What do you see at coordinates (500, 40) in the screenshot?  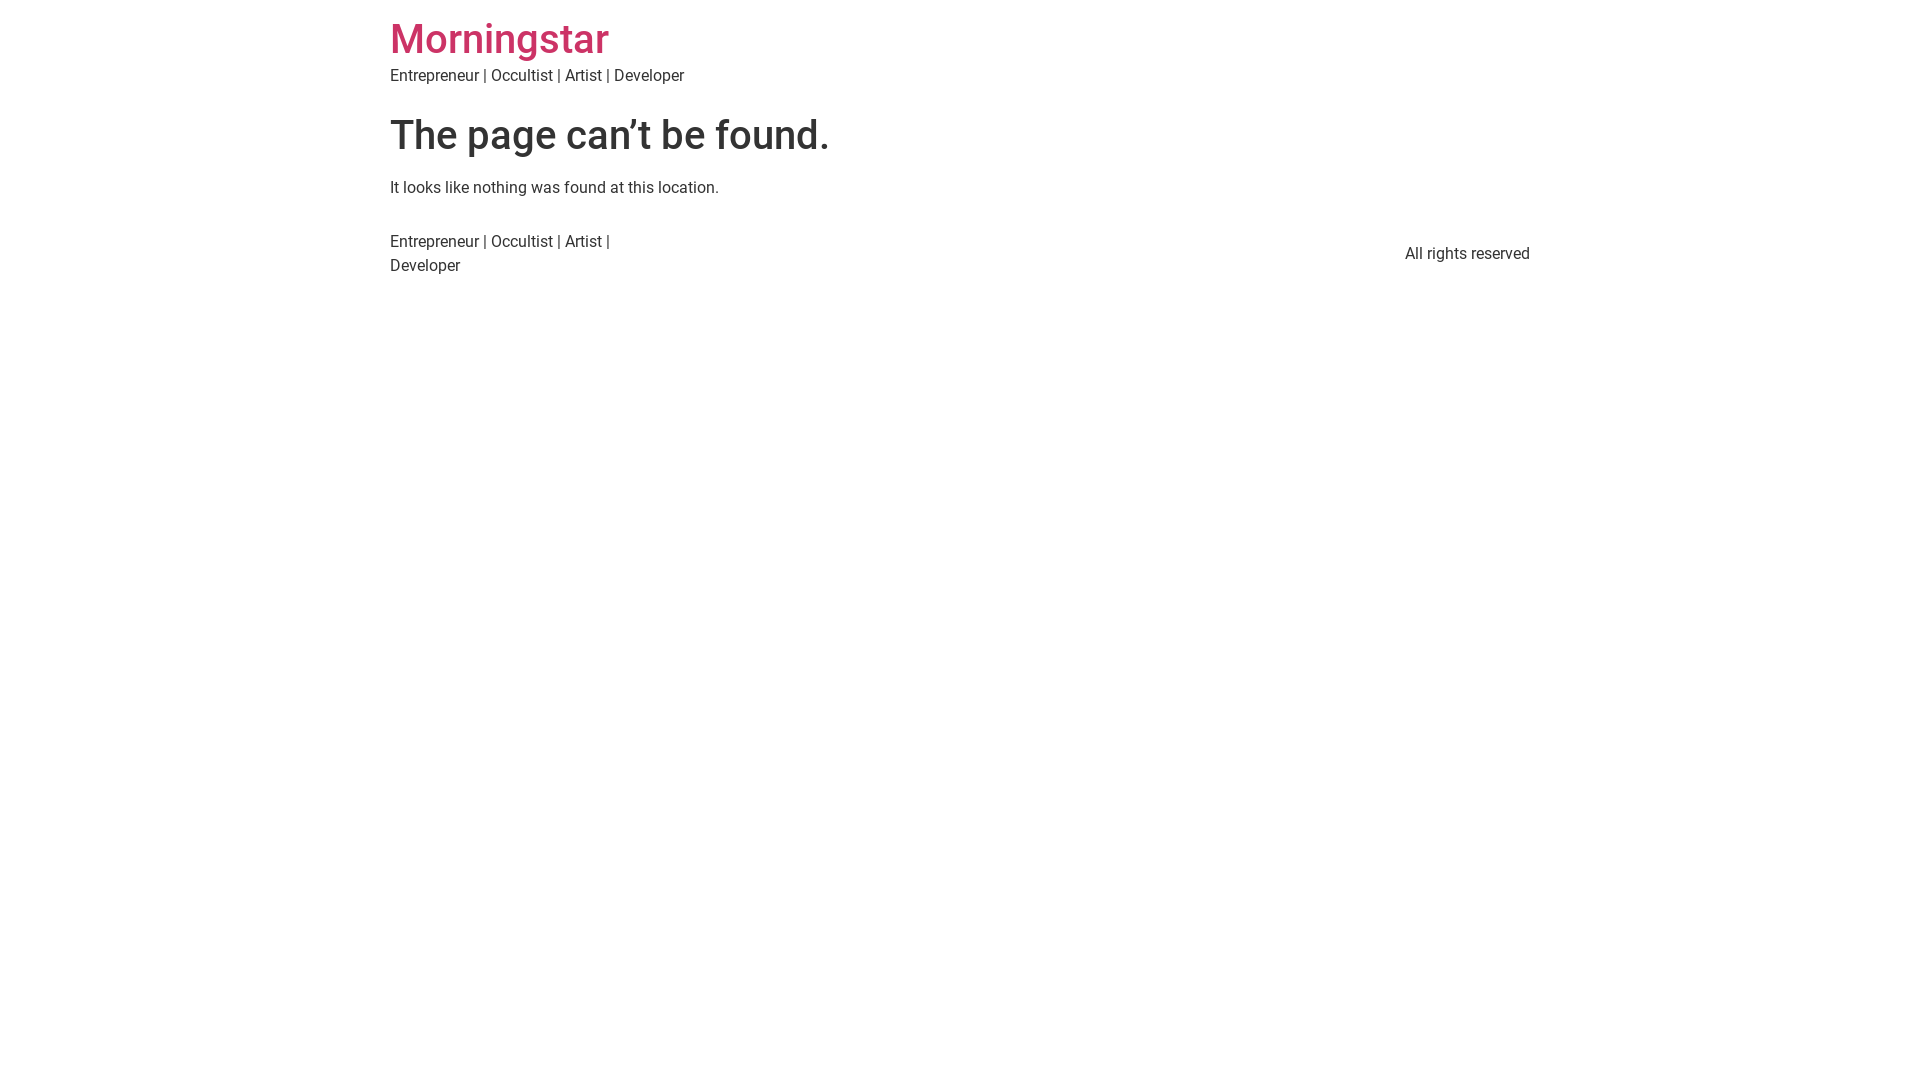 I see `Morningstar` at bounding box center [500, 40].